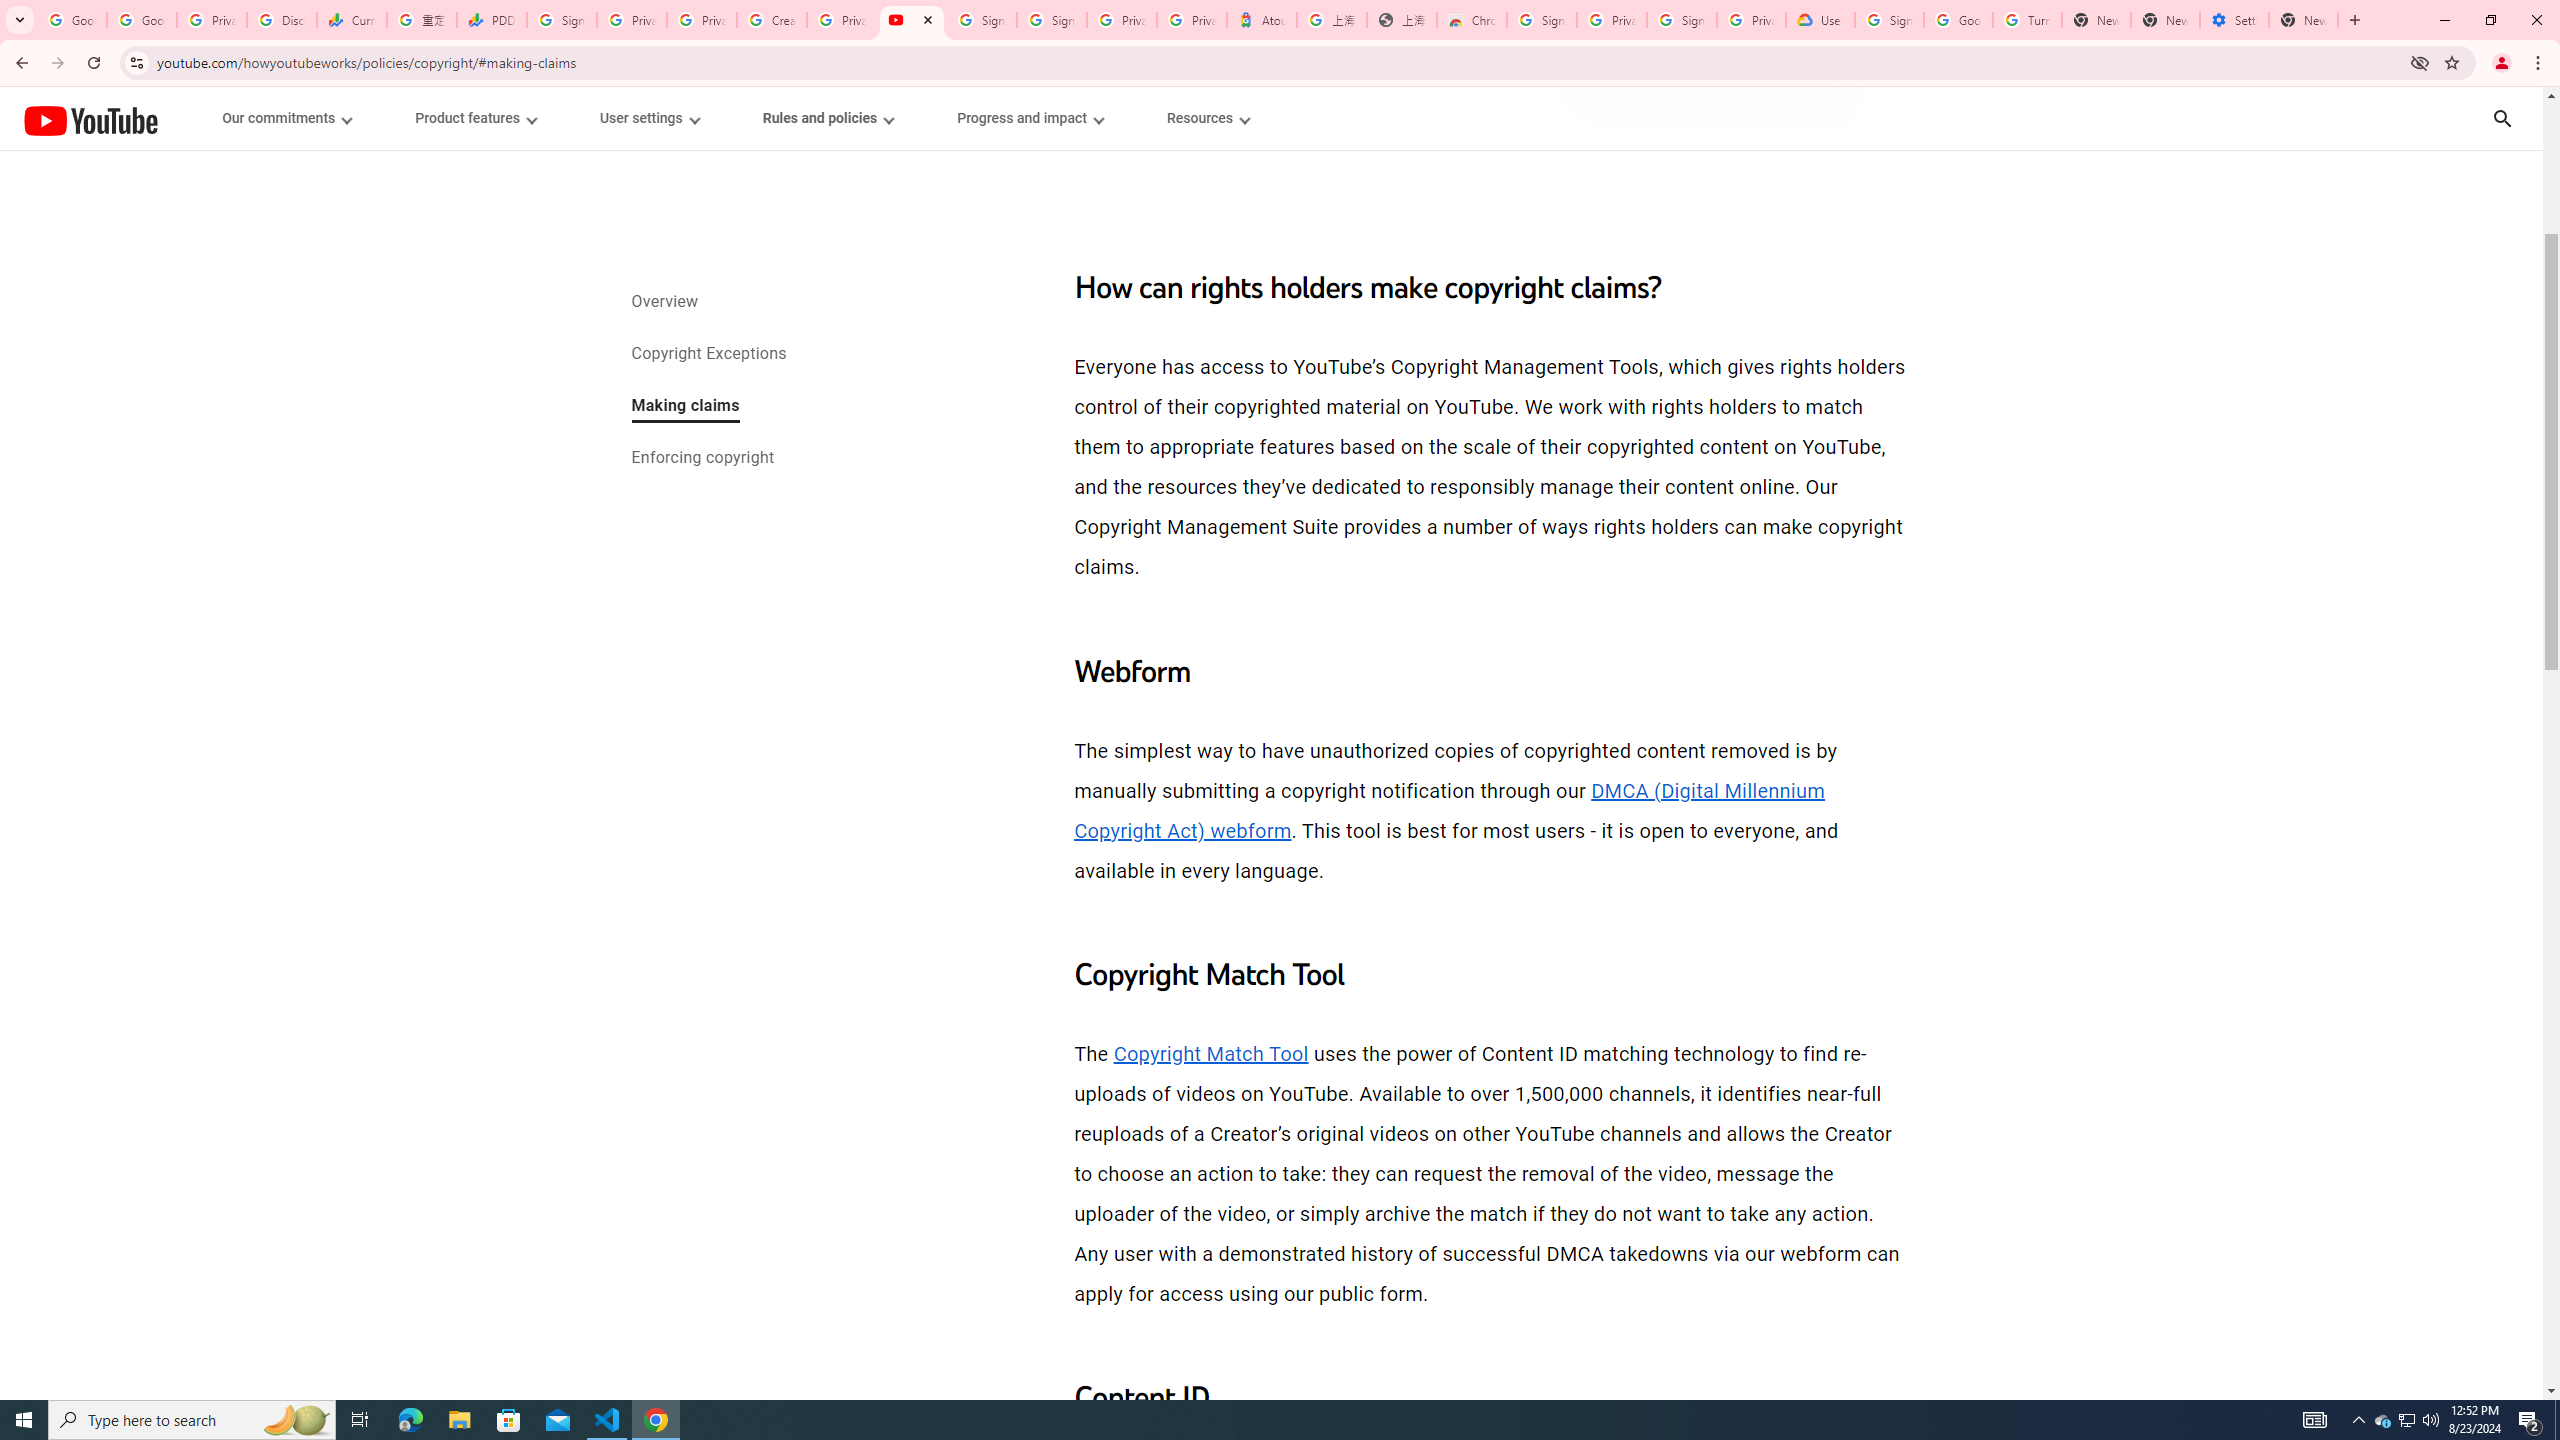 Image resolution: width=2560 pixels, height=1440 pixels. I want to click on Sign in - Google Accounts, so click(1542, 20).